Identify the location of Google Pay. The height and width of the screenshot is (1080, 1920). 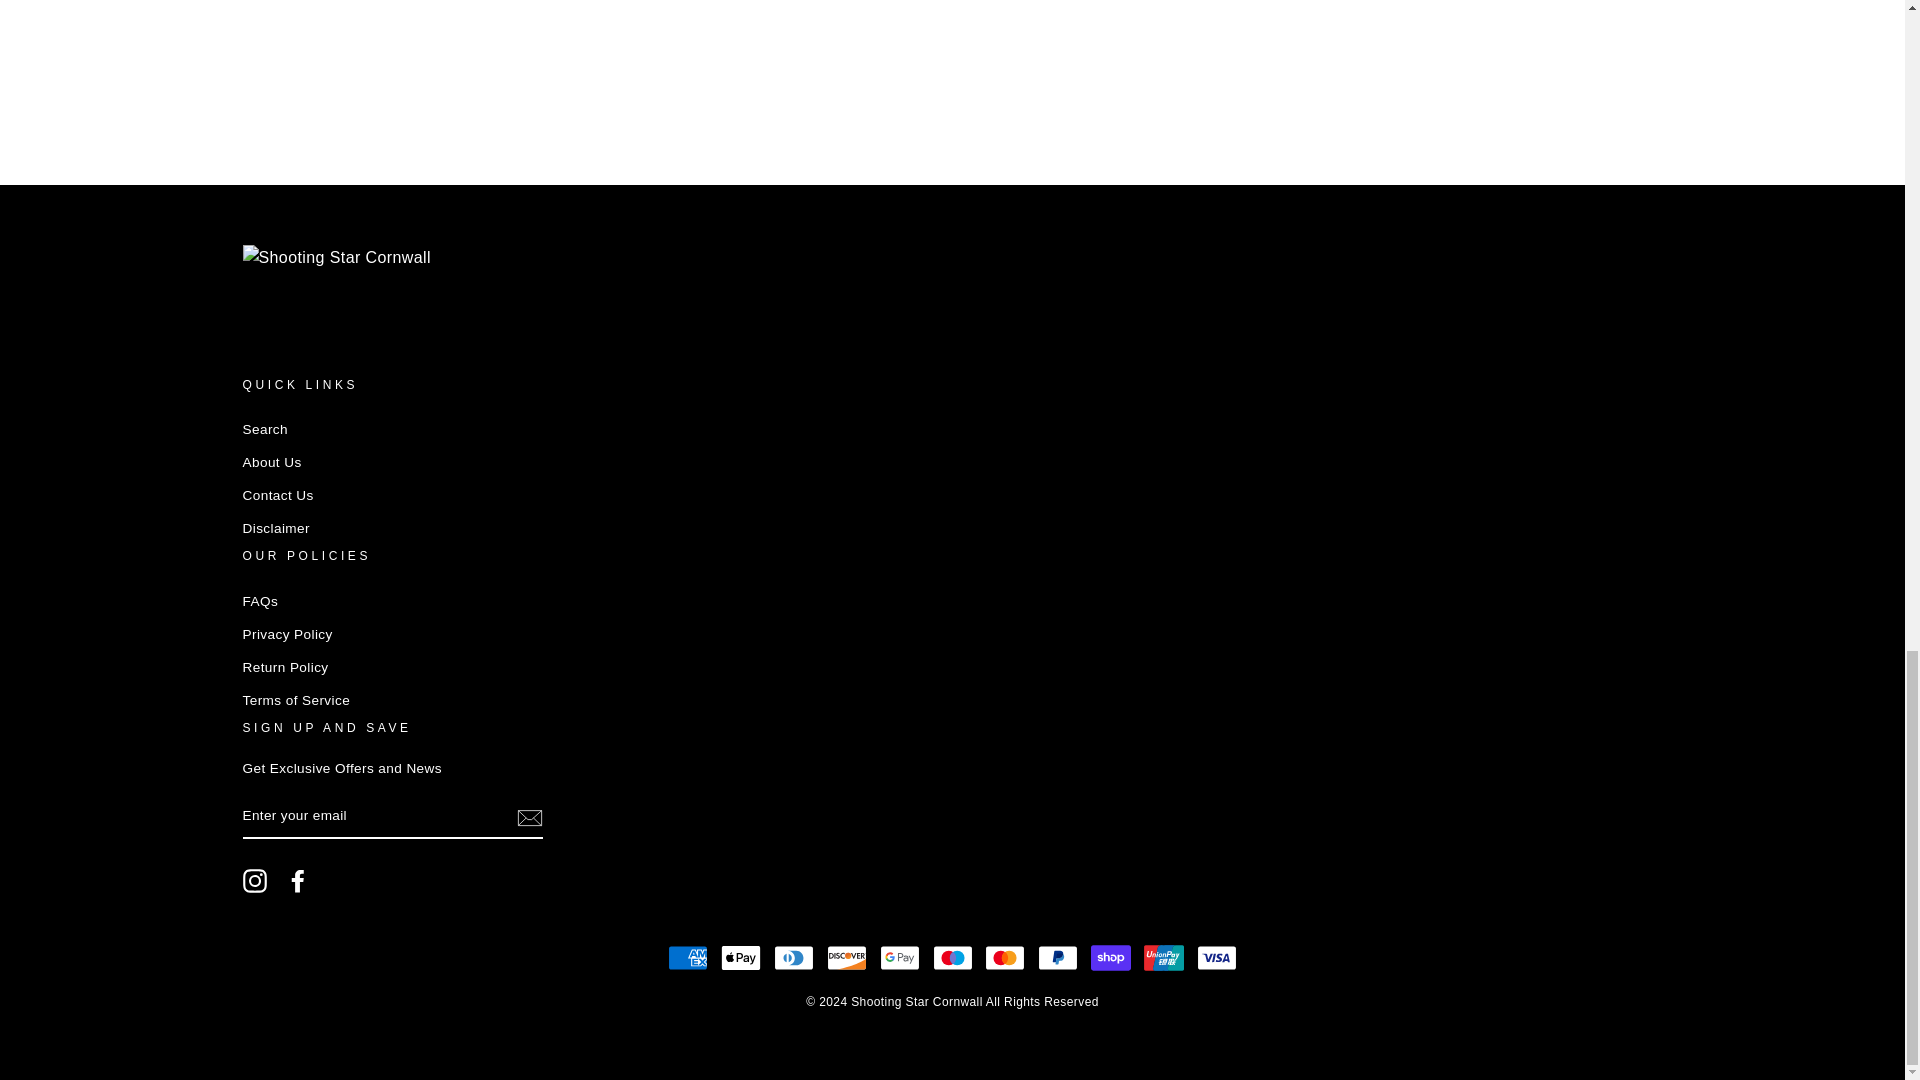
(899, 958).